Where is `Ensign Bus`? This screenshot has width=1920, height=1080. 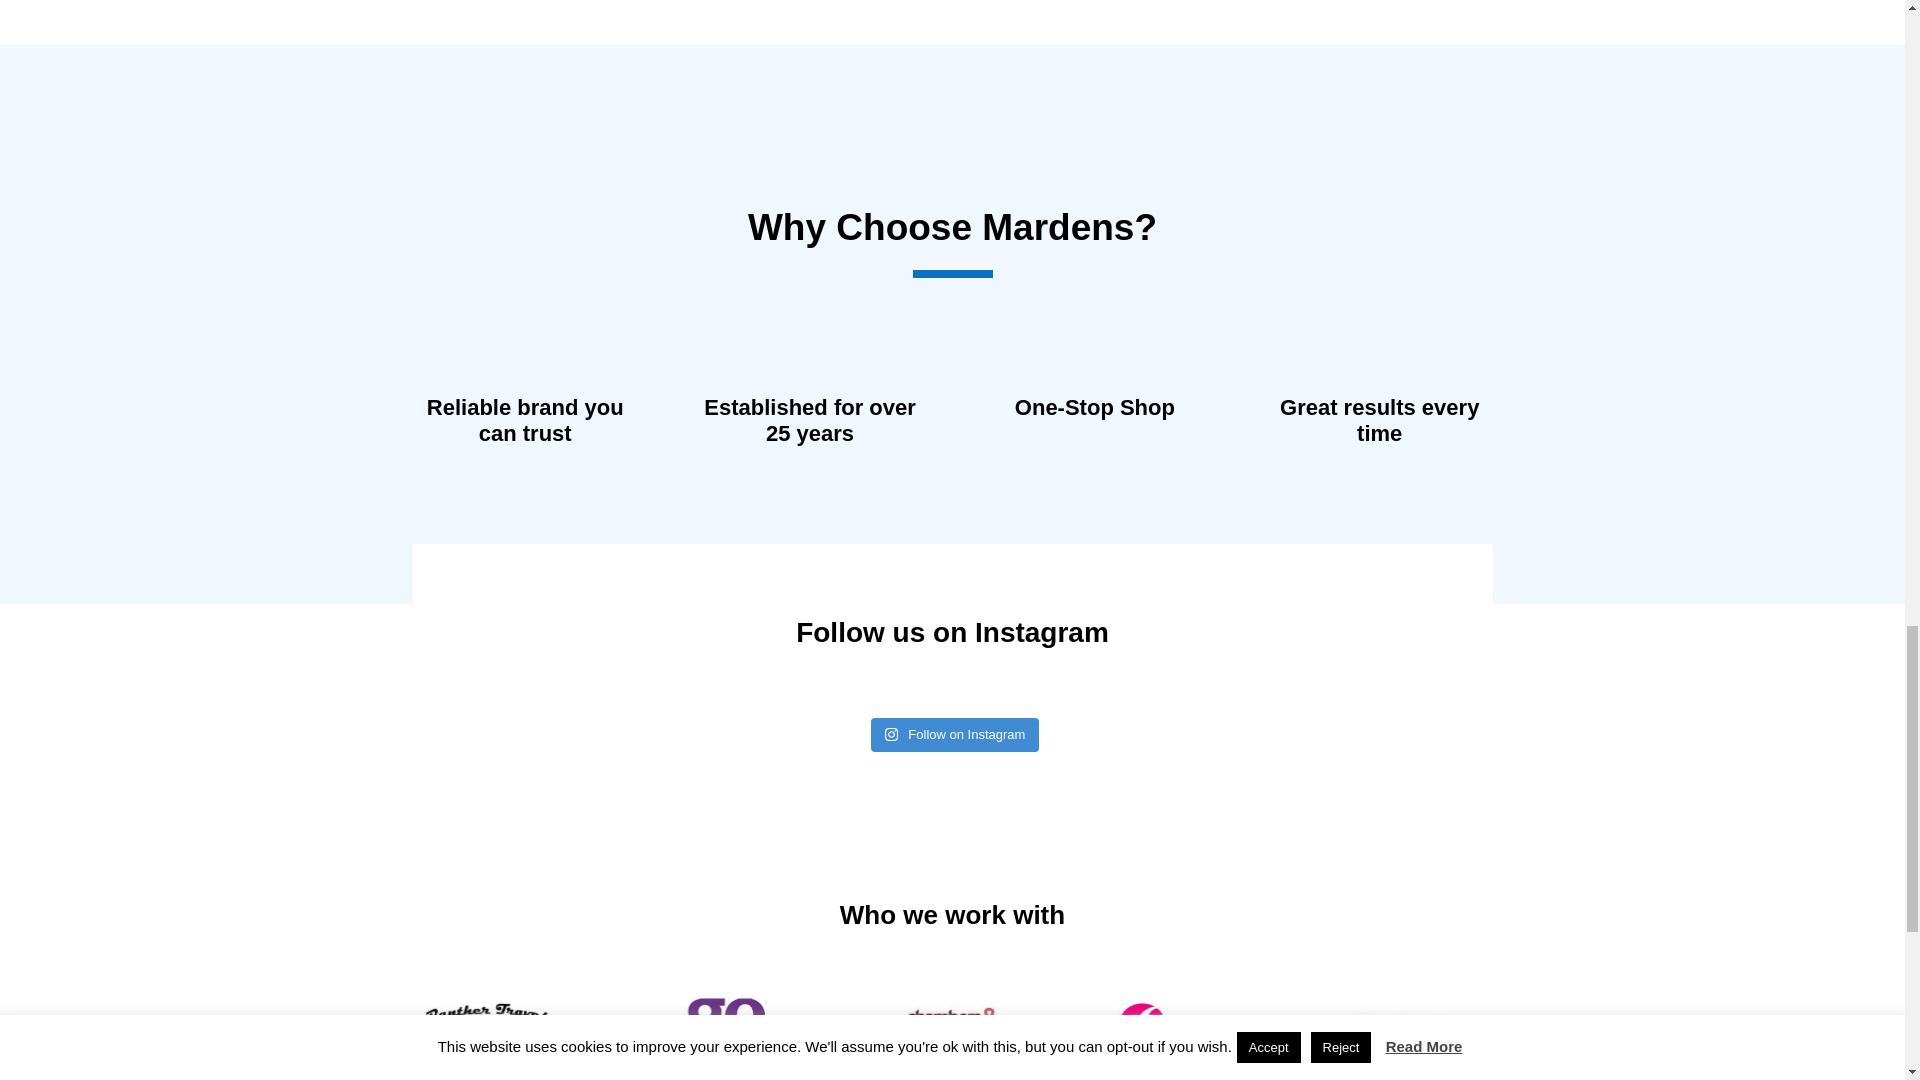 Ensign Bus is located at coordinates (1418, 1024).